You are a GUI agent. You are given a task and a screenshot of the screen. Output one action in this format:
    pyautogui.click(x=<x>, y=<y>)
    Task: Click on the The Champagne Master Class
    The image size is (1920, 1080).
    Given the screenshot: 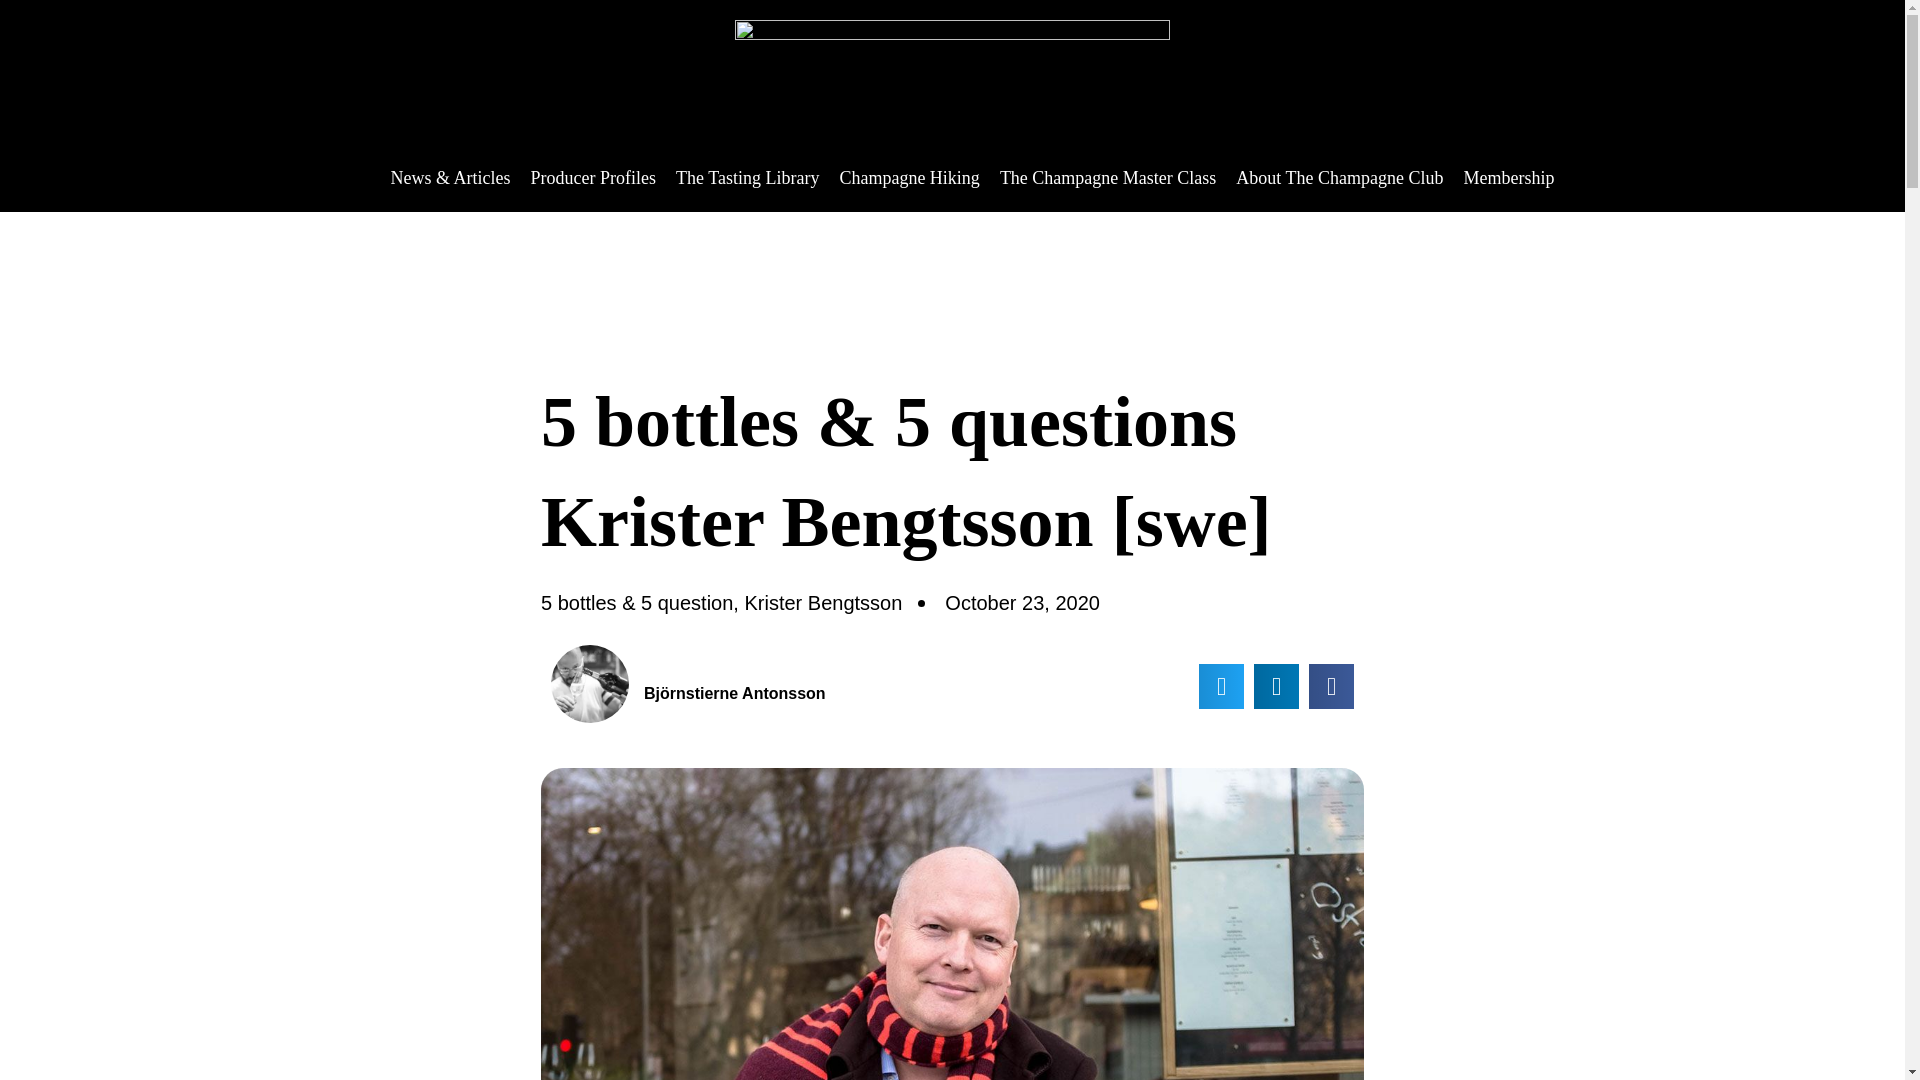 What is the action you would take?
    pyautogui.click(x=1108, y=178)
    